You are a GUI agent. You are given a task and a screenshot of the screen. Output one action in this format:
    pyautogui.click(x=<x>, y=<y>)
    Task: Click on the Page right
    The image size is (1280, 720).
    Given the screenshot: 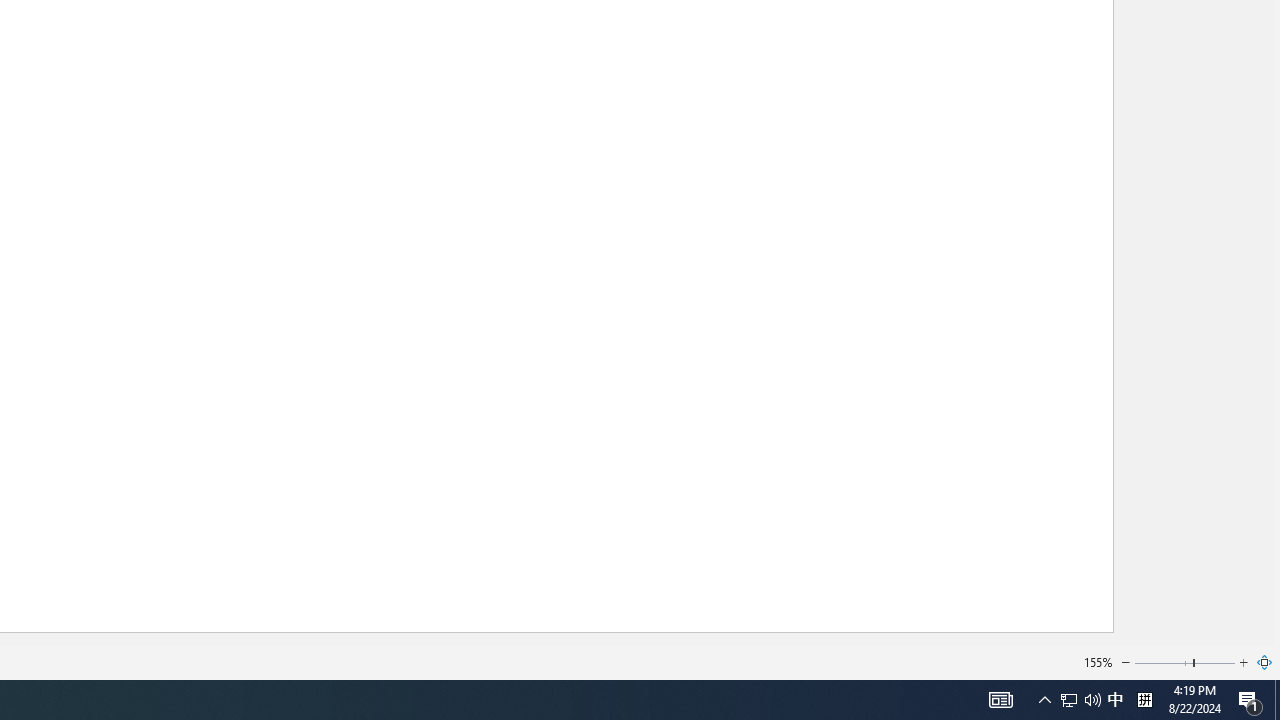 What is the action you would take?
    pyautogui.click(x=1215, y=662)
    